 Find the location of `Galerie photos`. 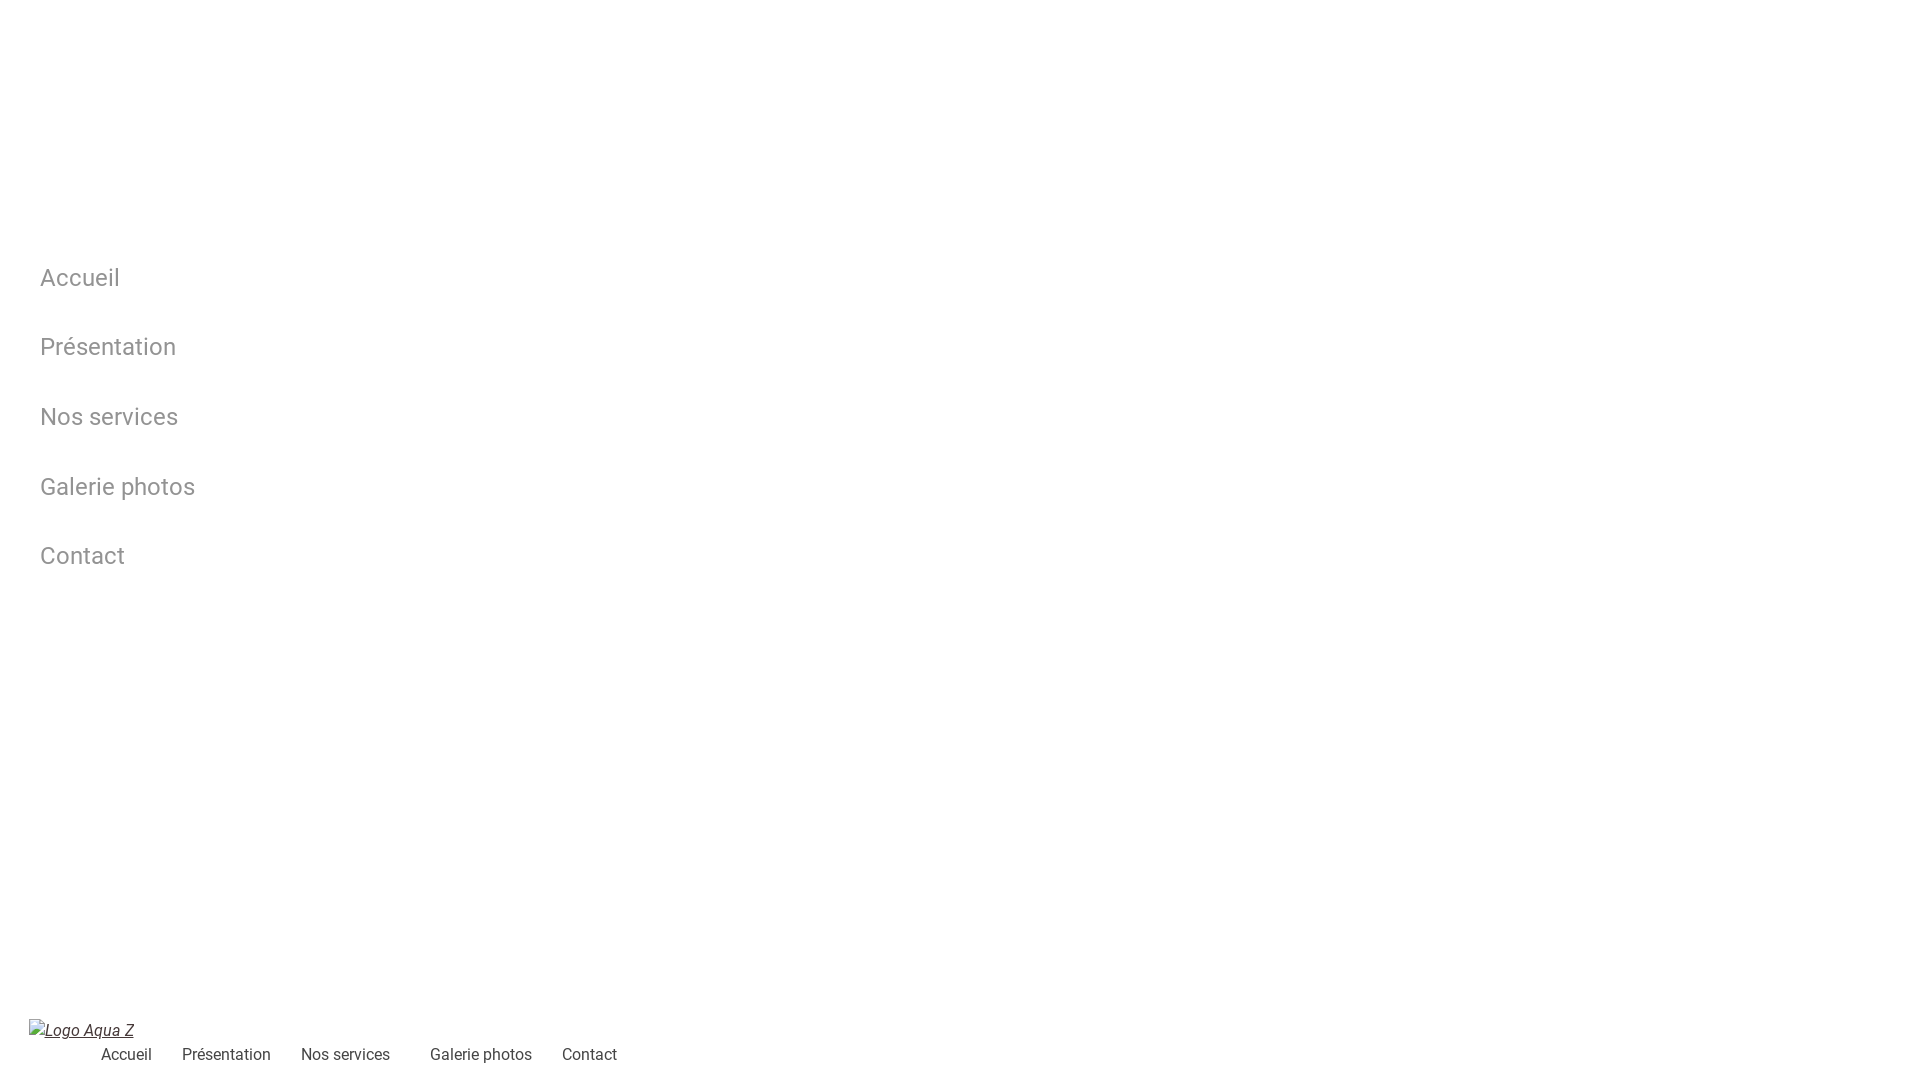

Galerie photos is located at coordinates (510, 487).